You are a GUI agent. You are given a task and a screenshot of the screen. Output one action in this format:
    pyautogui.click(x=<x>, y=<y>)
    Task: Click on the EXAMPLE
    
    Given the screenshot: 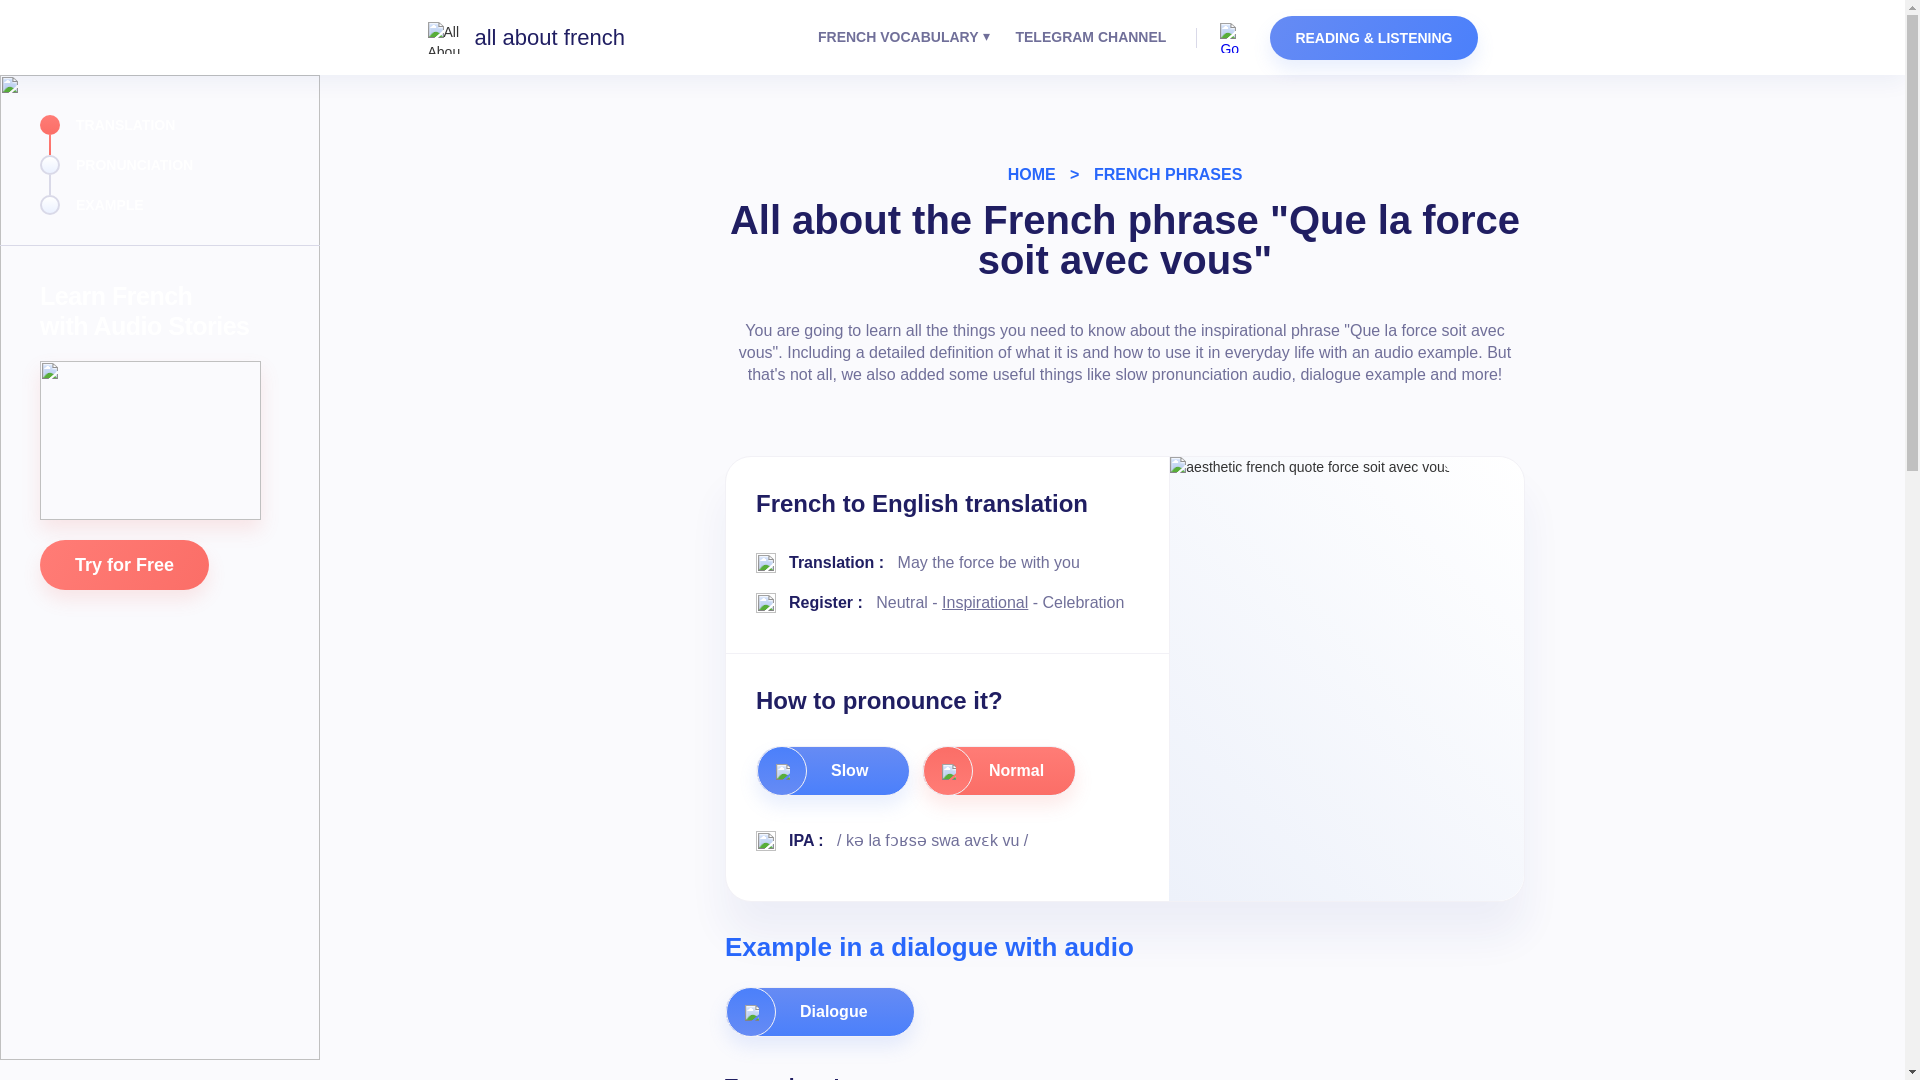 What is the action you would take?
    pyautogui.click(x=134, y=204)
    